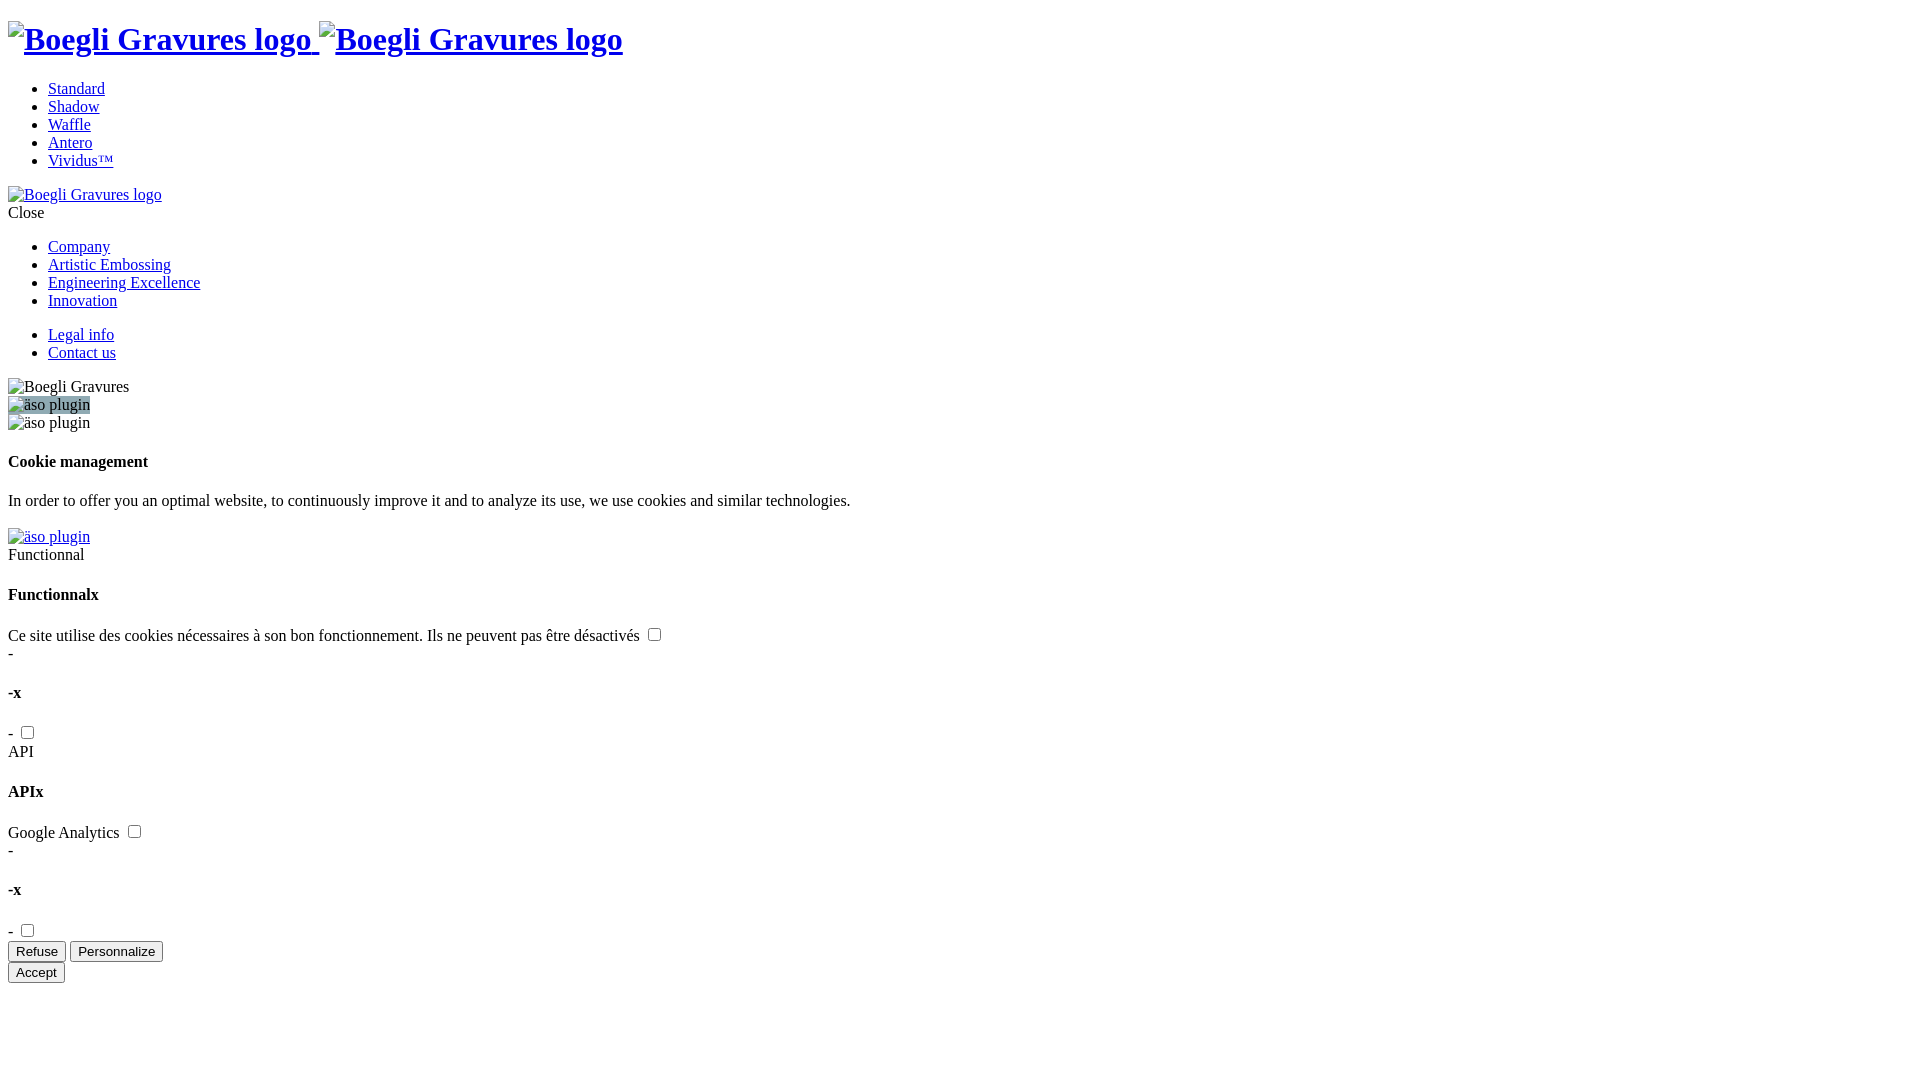 The image size is (1920, 1080). I want to click on Personnalize, so click(116, 952).